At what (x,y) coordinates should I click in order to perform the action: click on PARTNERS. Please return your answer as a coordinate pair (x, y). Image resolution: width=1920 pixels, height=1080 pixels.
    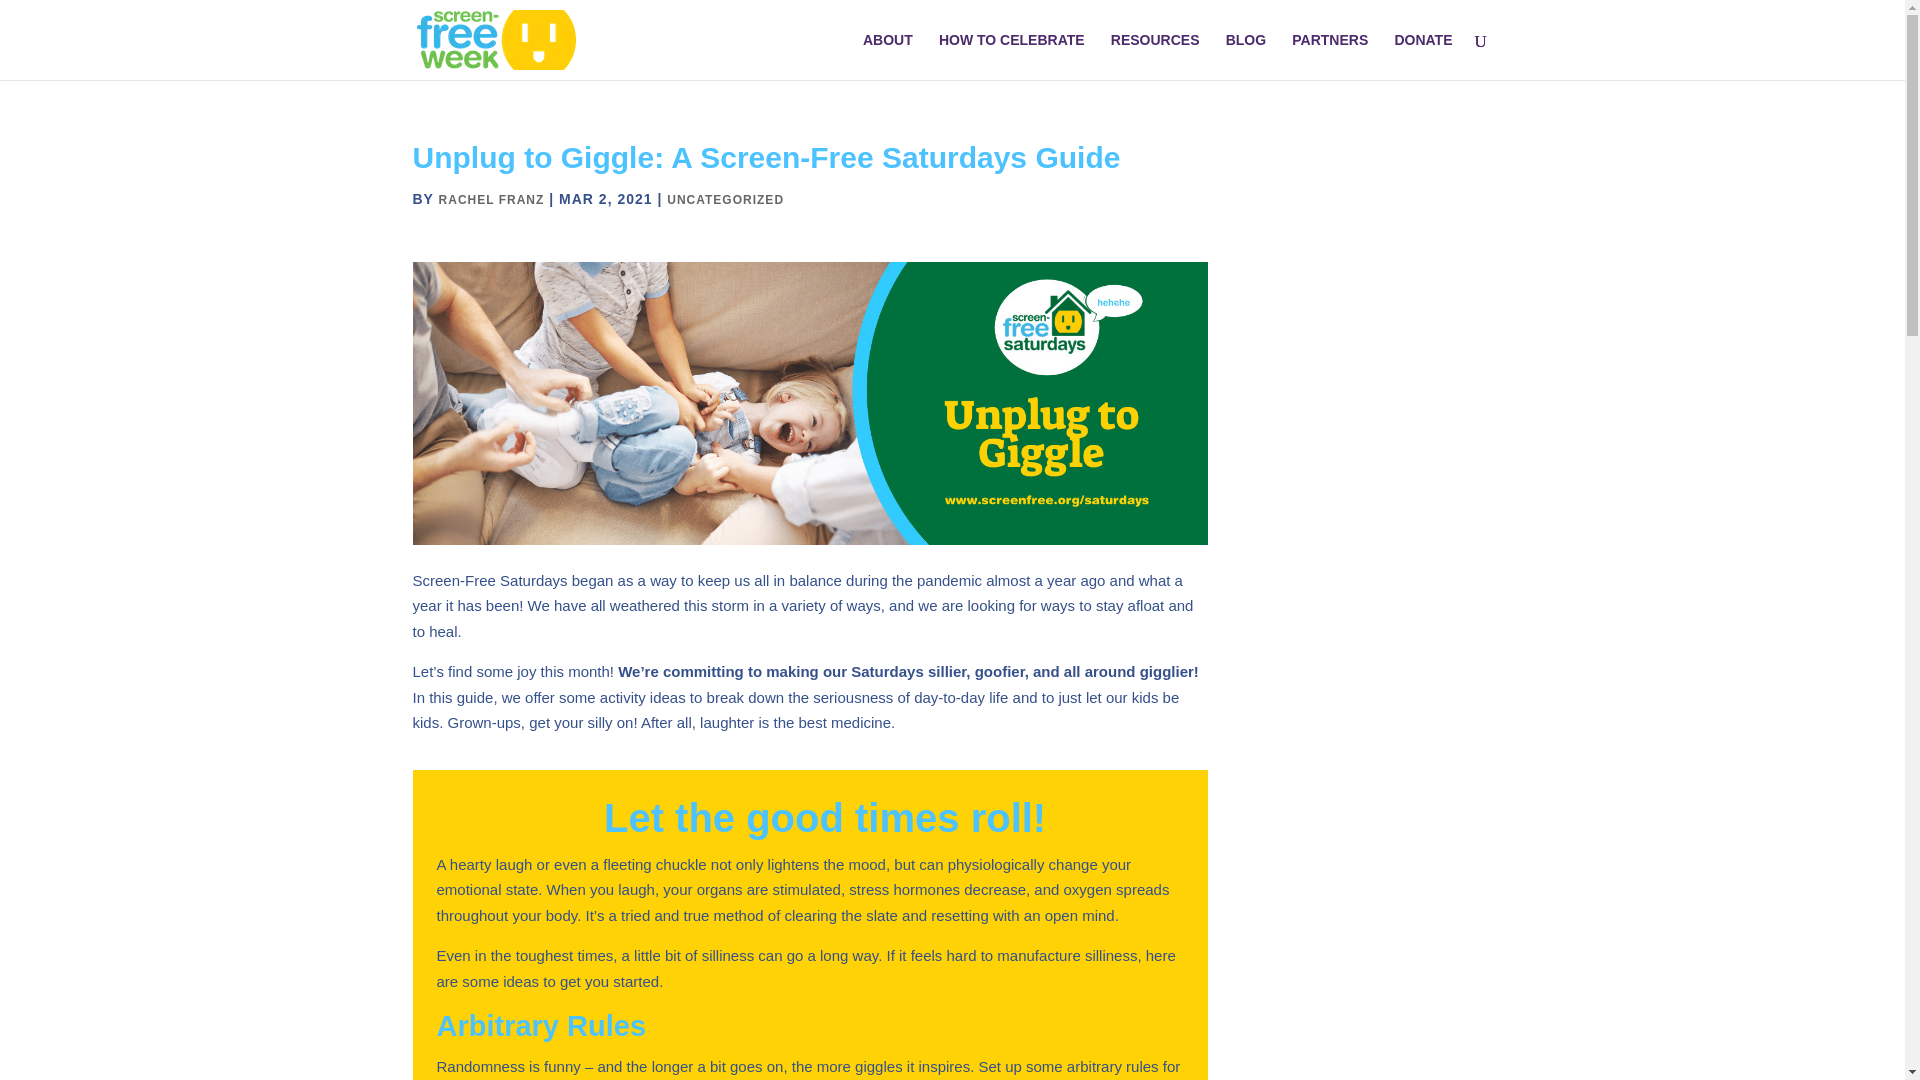
    Looking at the image, I should click on (1330, 56).